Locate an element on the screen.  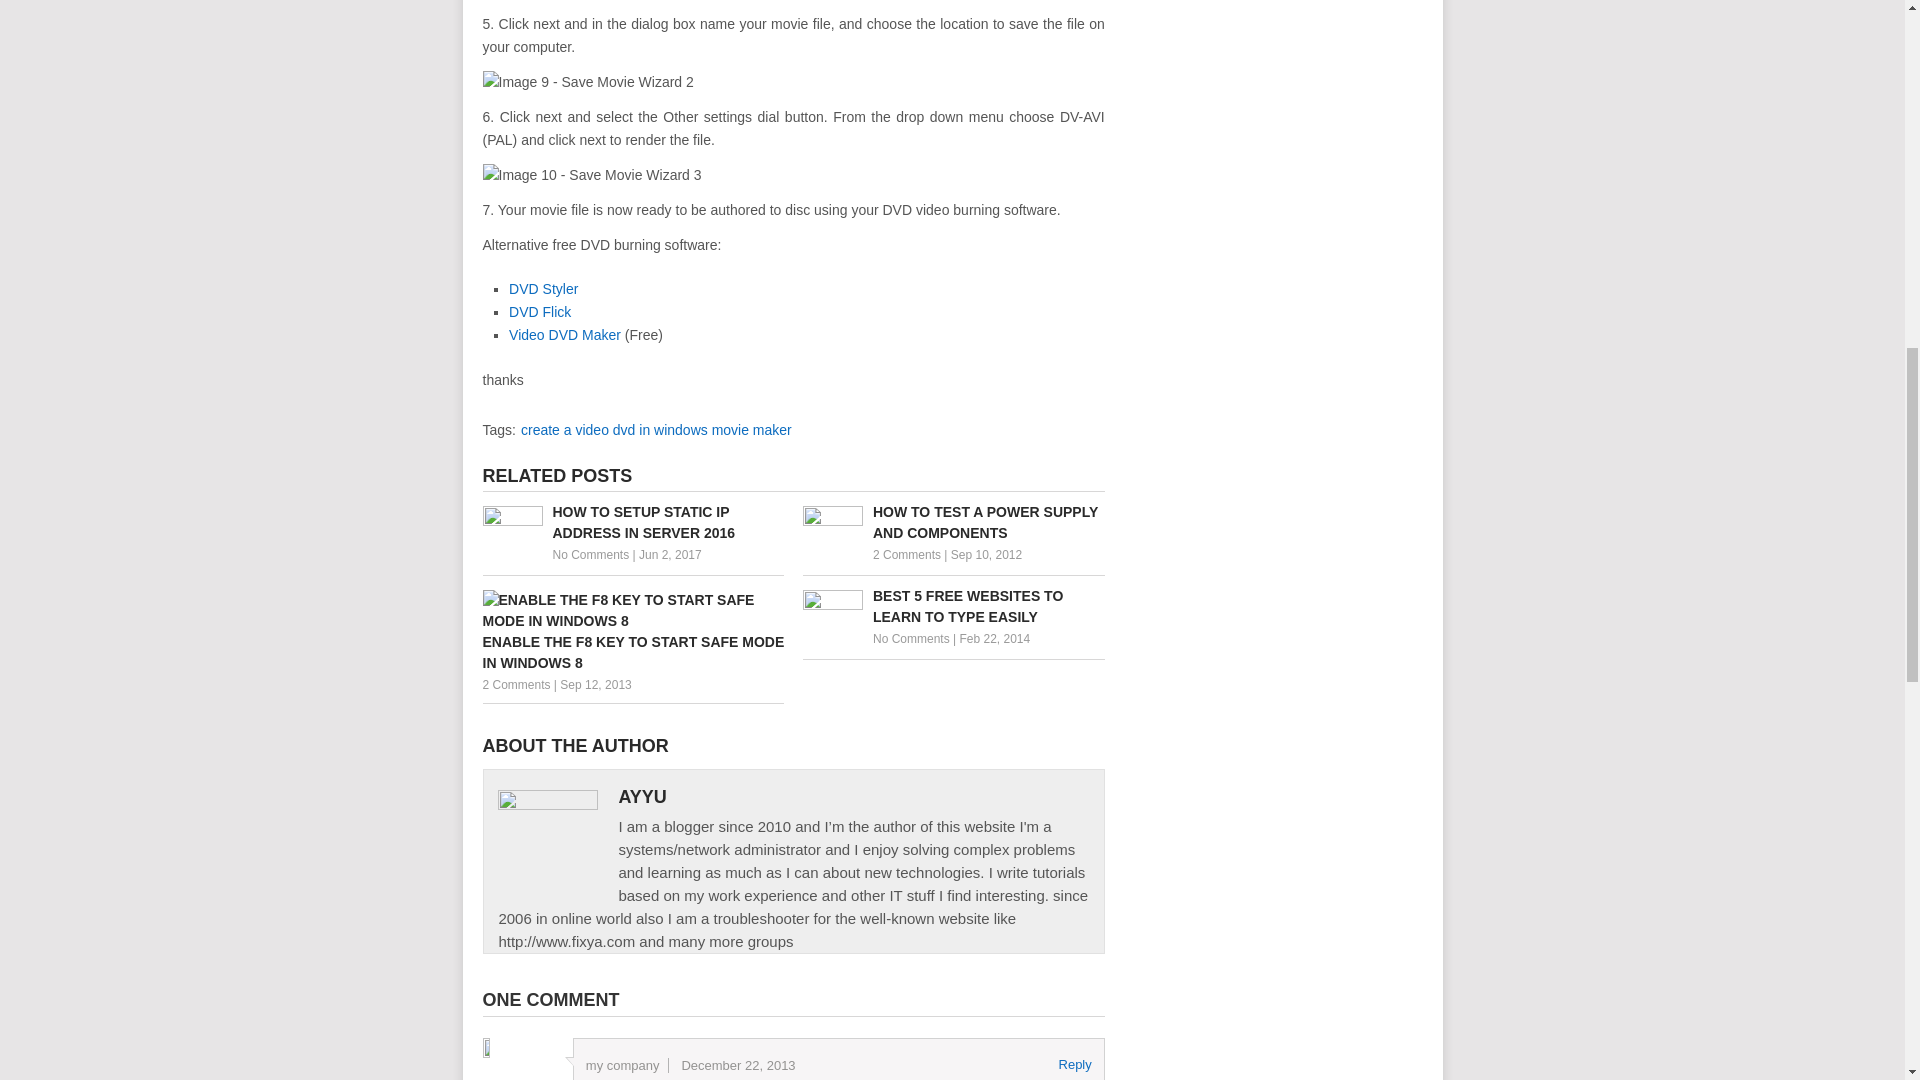
HOW TO SETUP STATIC IP ADDRESS IN SERVER 2016 is located at coordinates (632, 523).